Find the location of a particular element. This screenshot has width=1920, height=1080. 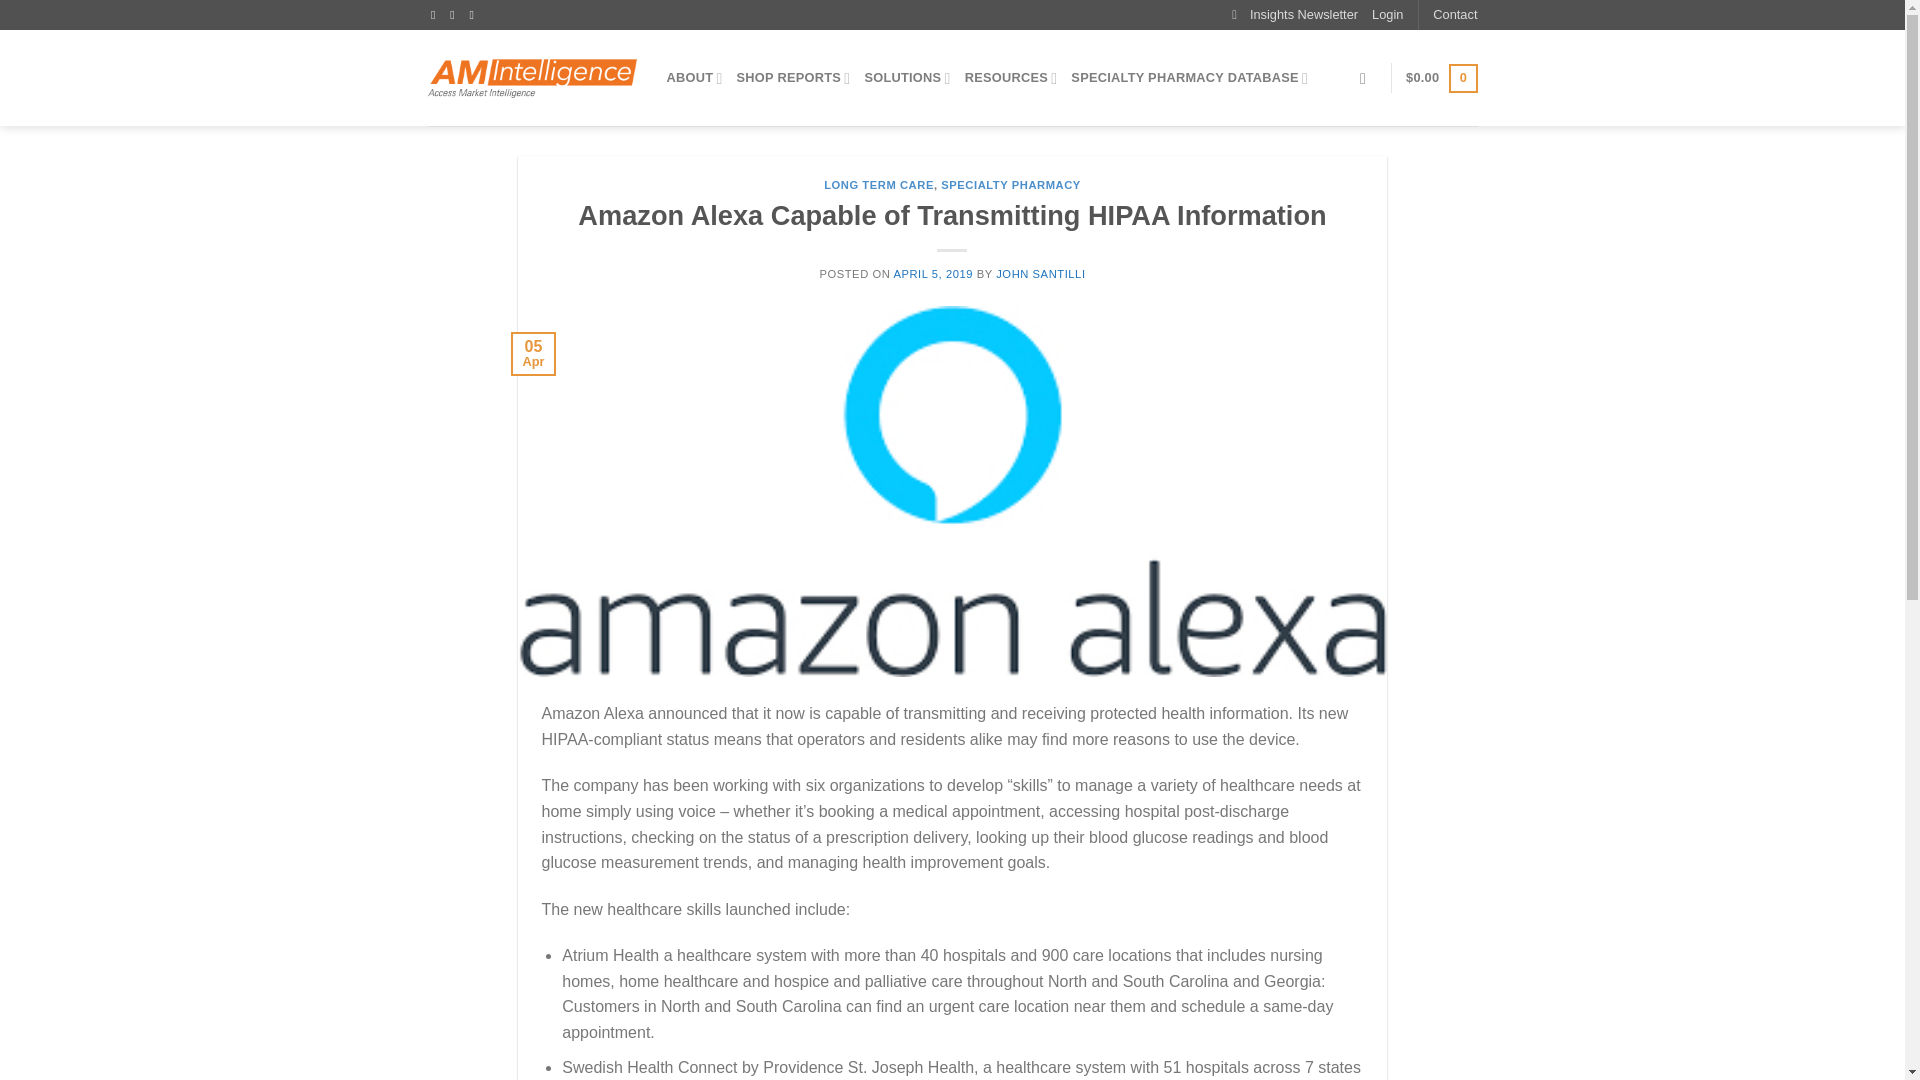

ABOUT is located at coordinates (694, 78).